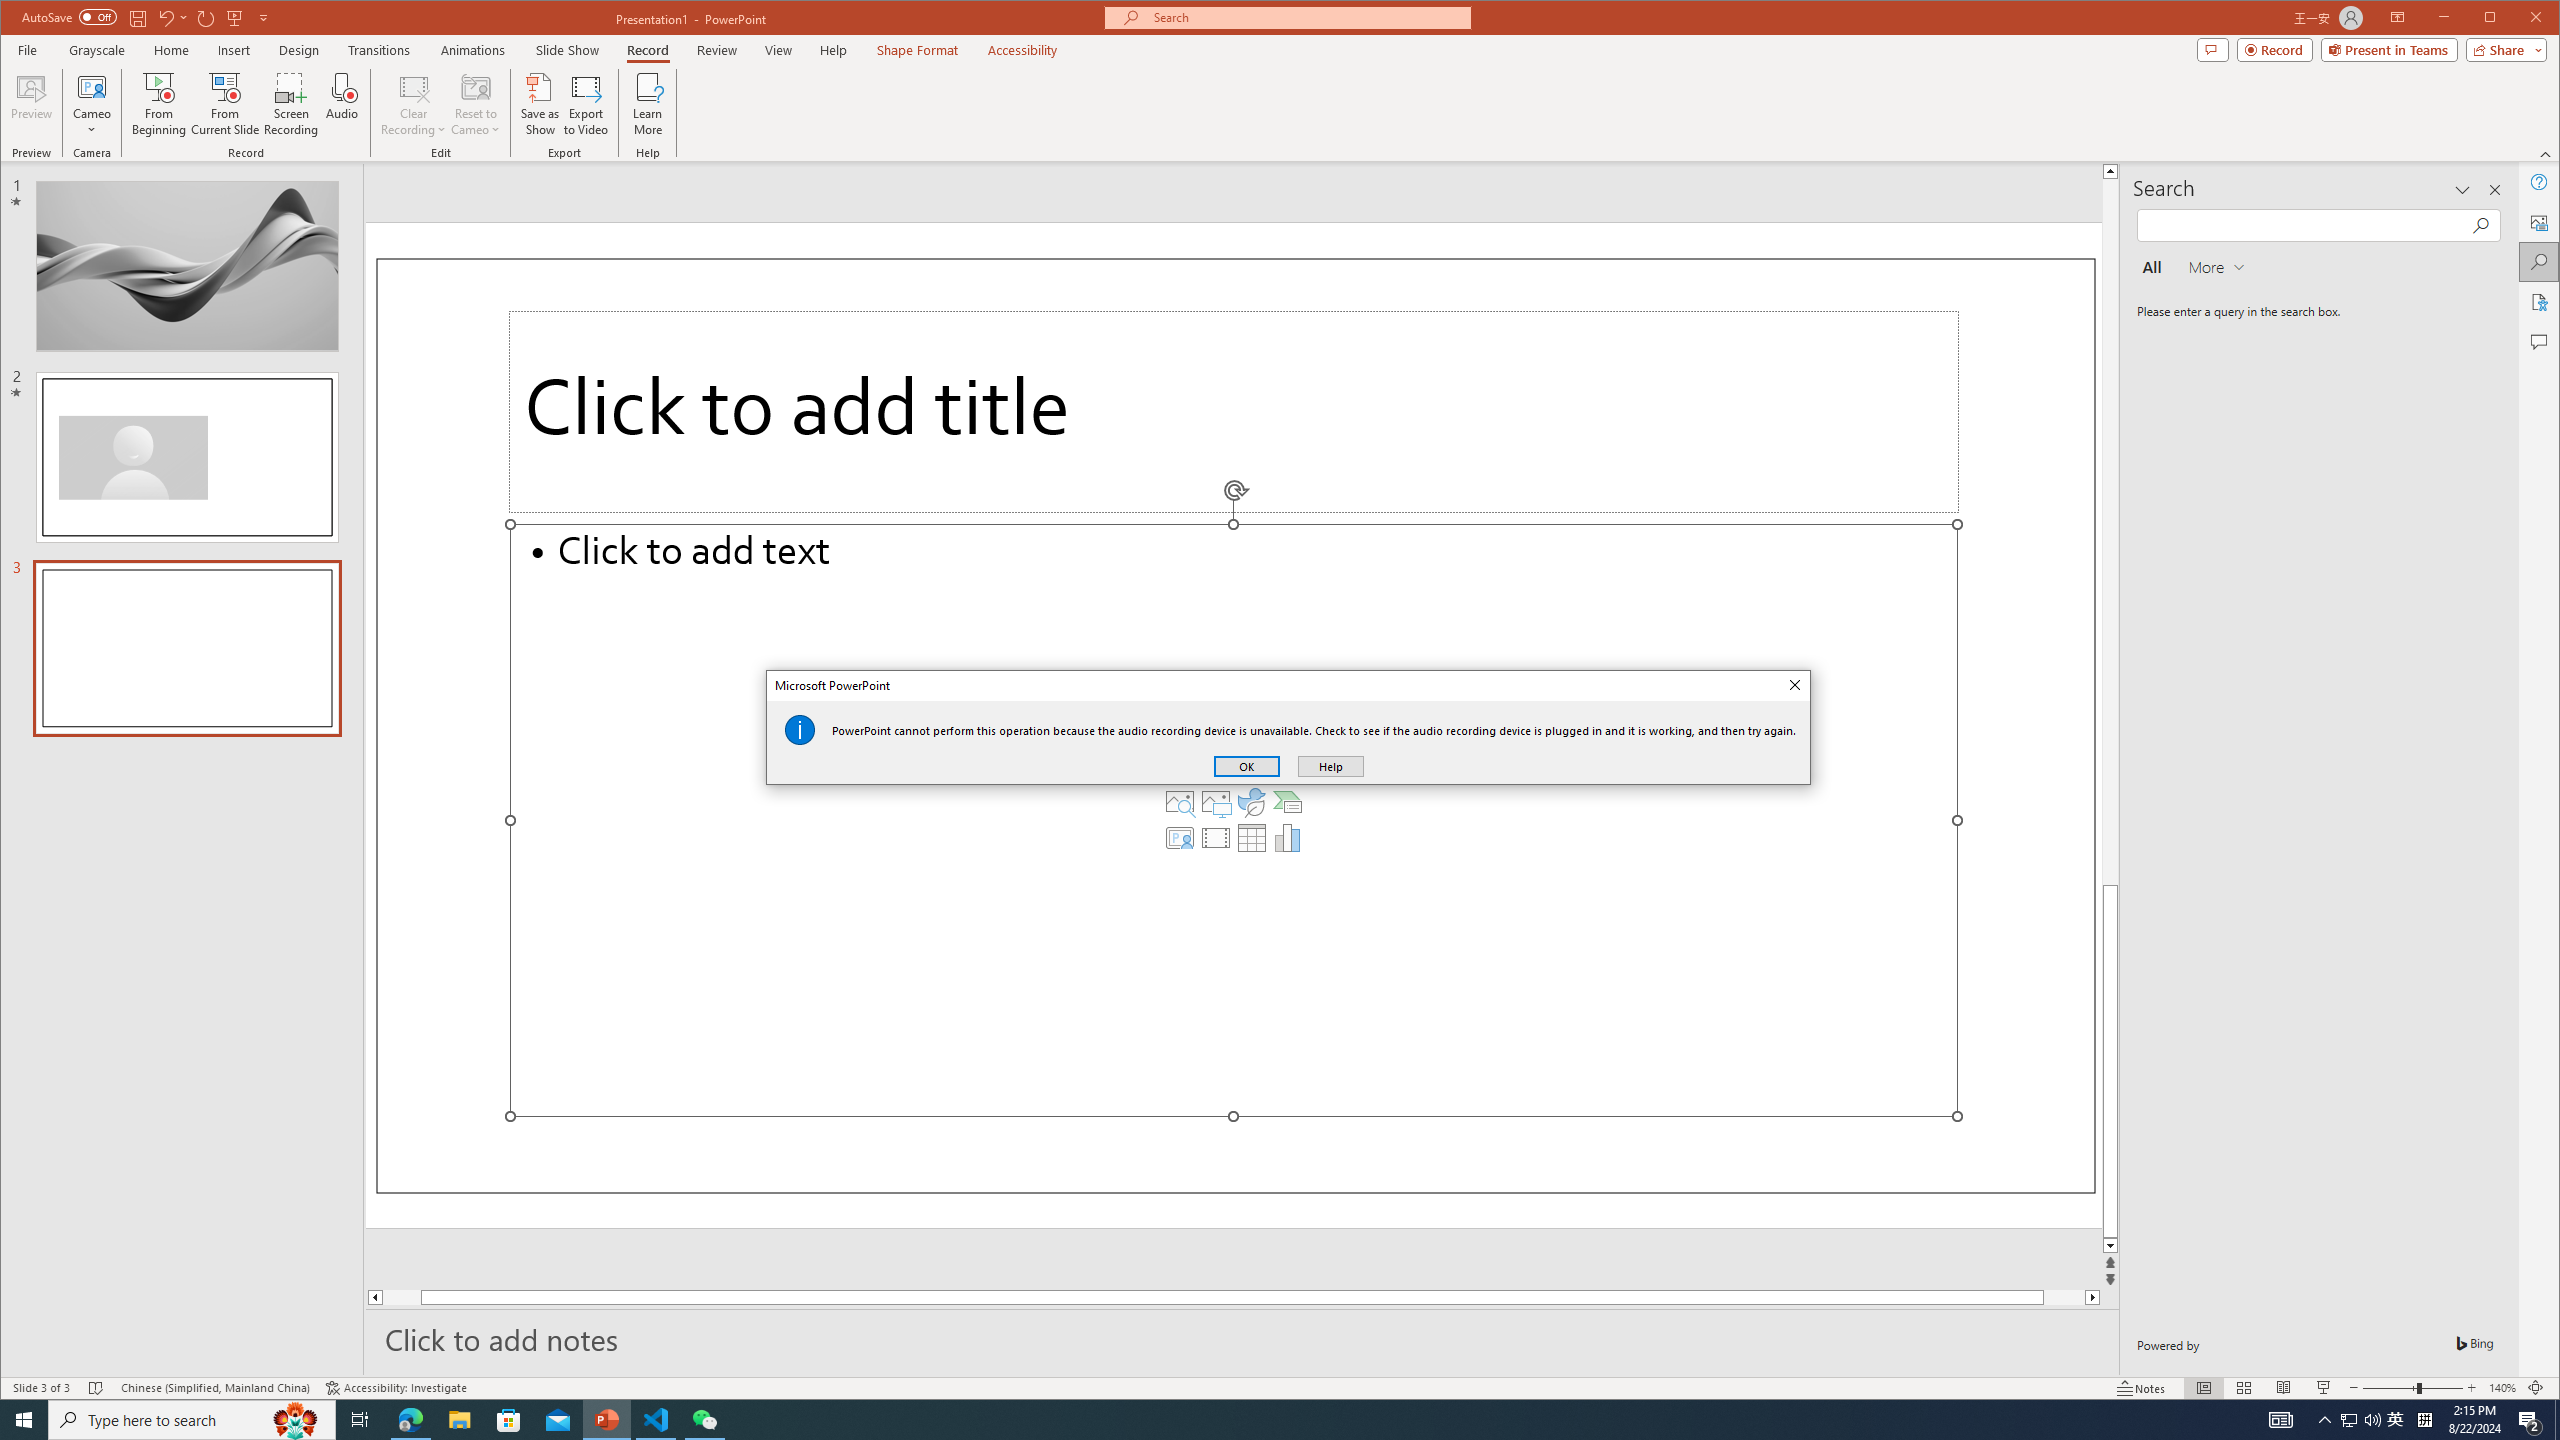 The width and height of the screenshot is (2560, 1440). I want to click on OK, so click(1246, 766).